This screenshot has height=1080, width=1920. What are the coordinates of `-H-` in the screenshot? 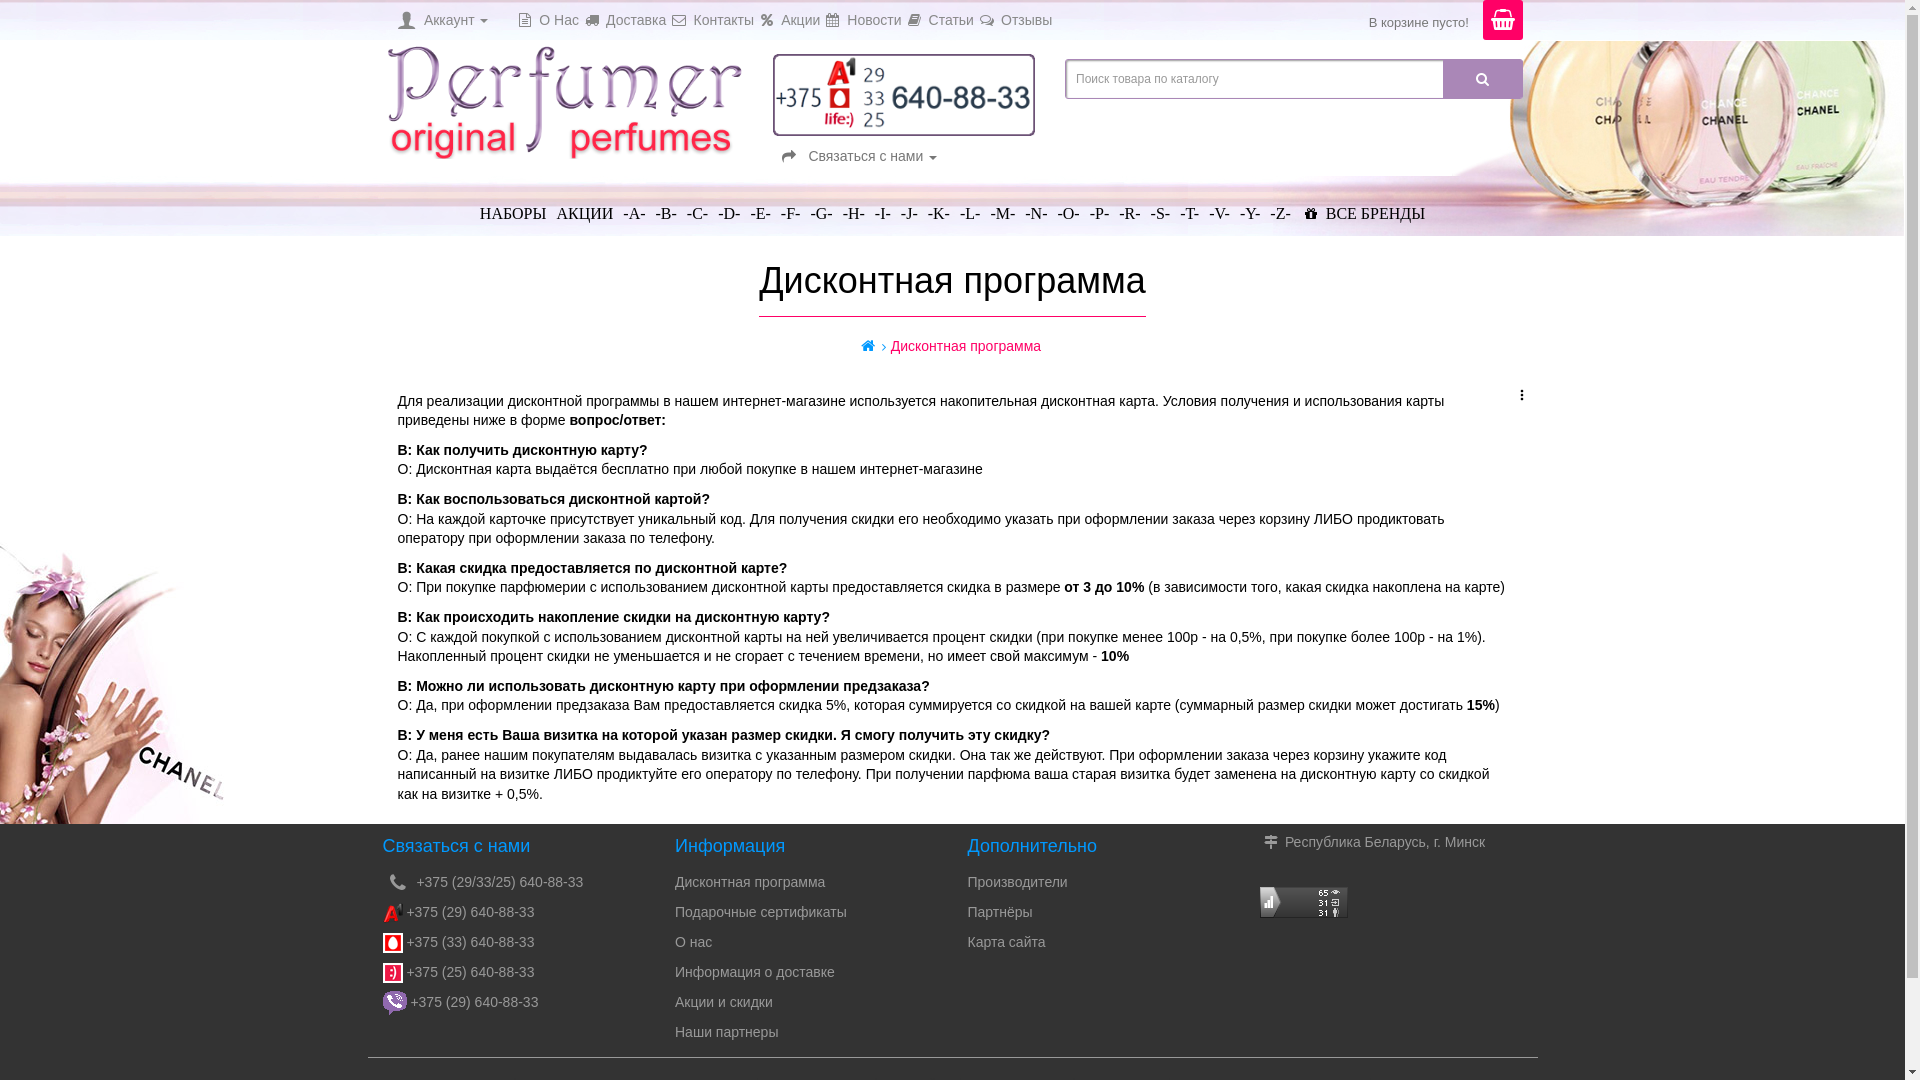 It's located at (854, 206).